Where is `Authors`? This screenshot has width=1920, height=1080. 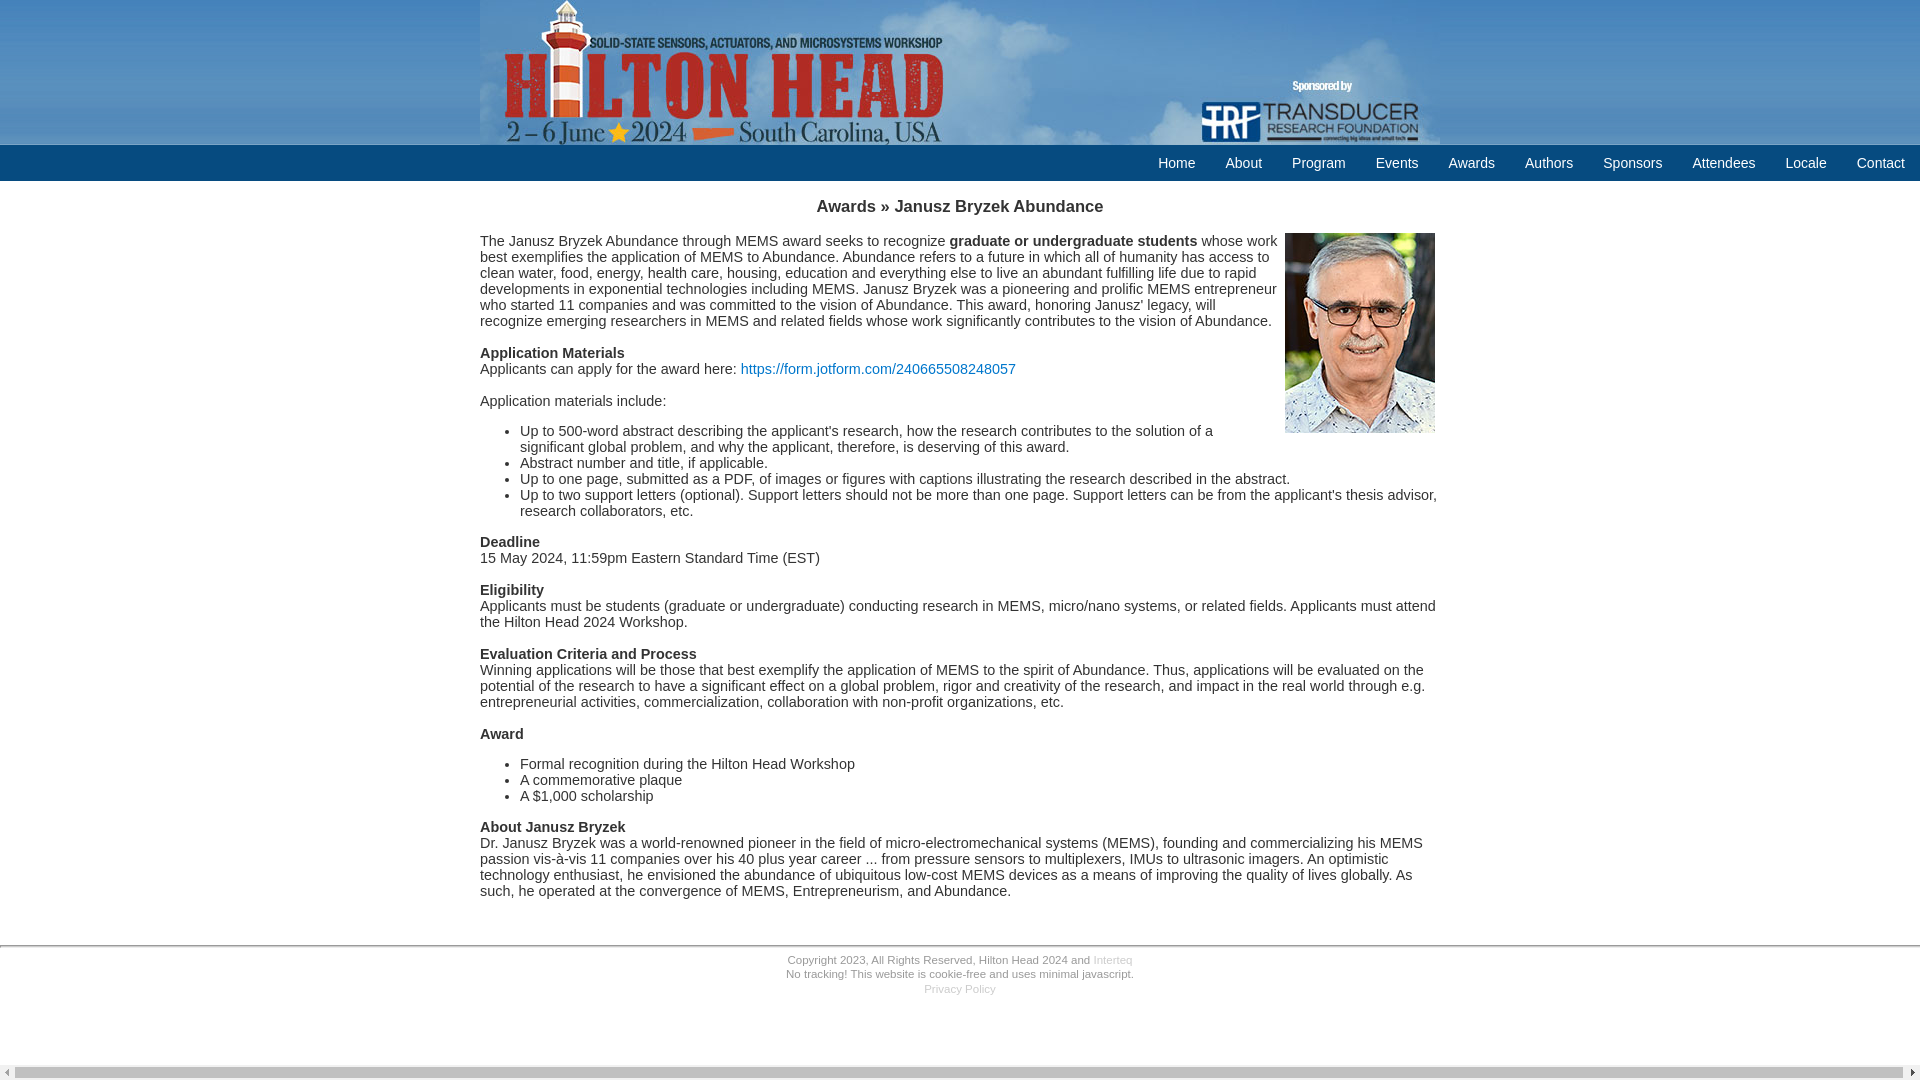 Authors is located at coordinates (1548, 162).